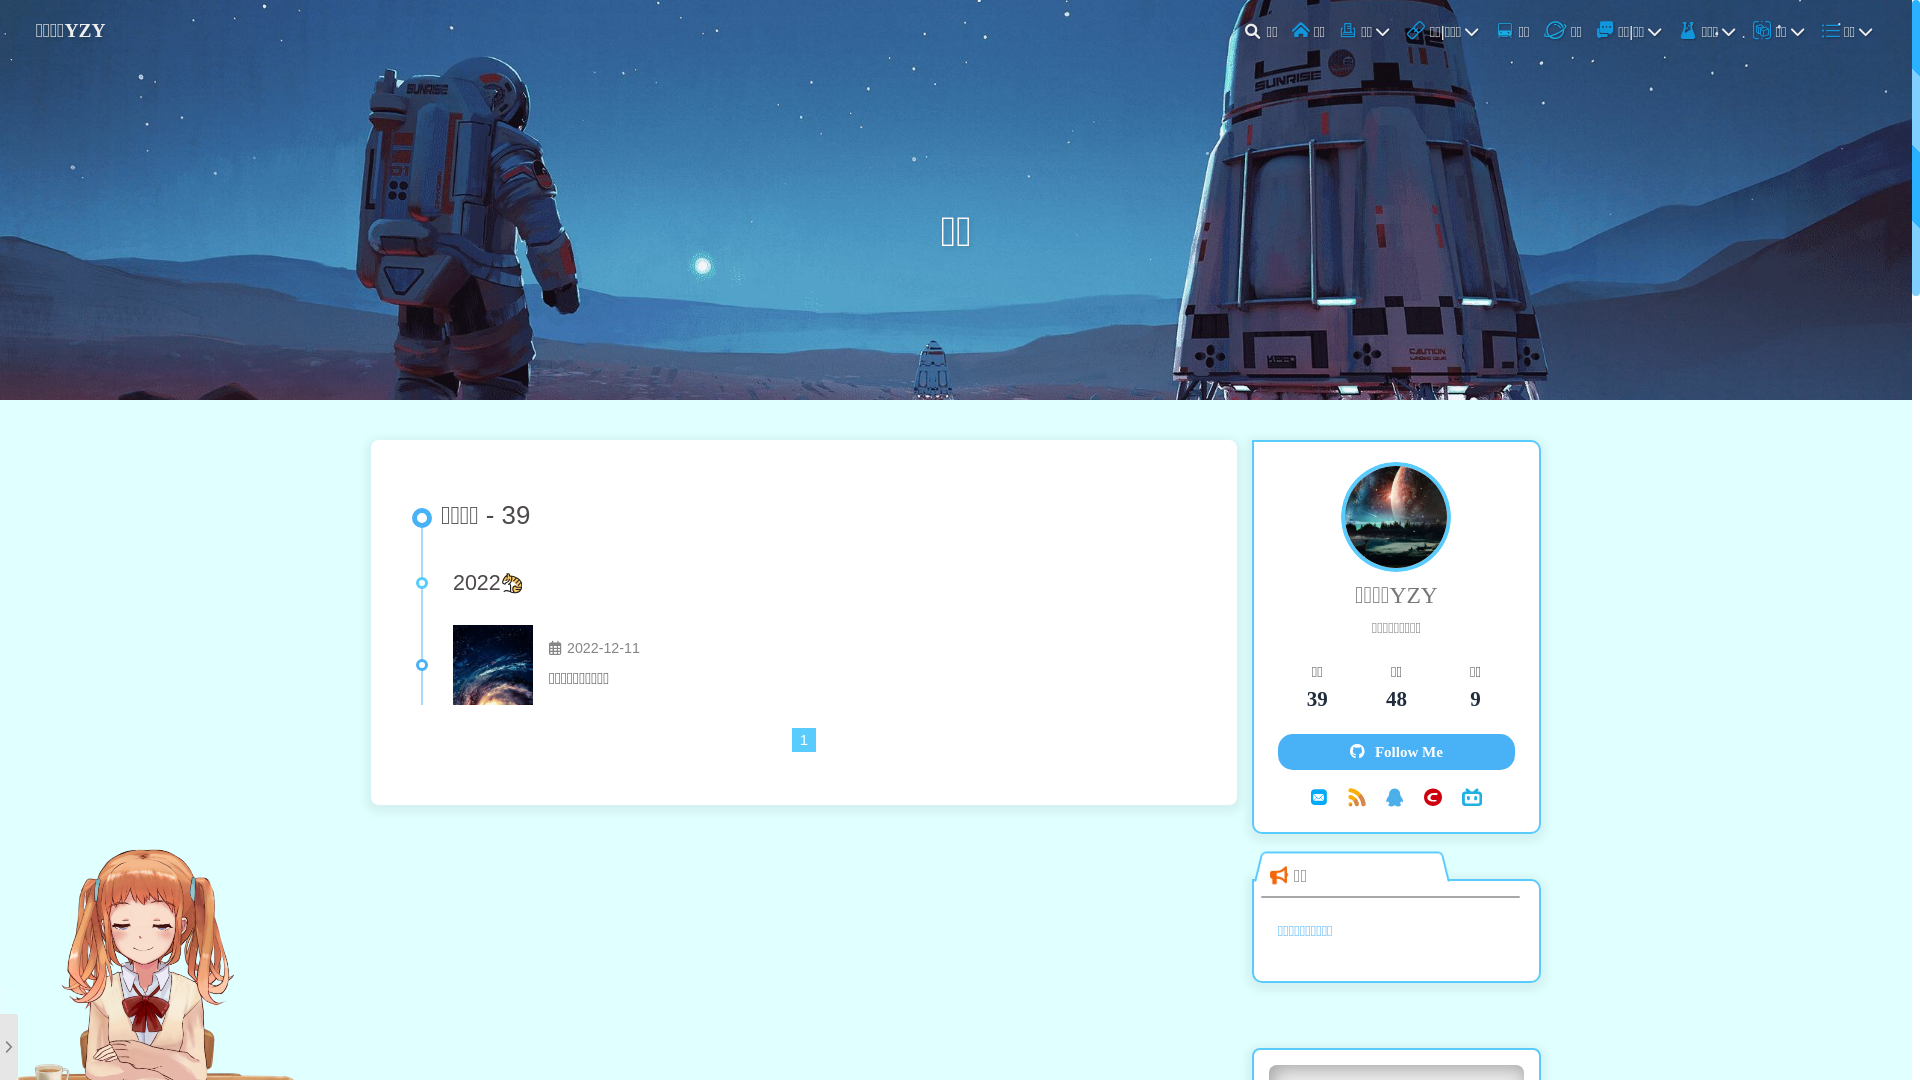 This screenshot has width=1920, height=1080. I want to click on QQ, so click(1395, 797).